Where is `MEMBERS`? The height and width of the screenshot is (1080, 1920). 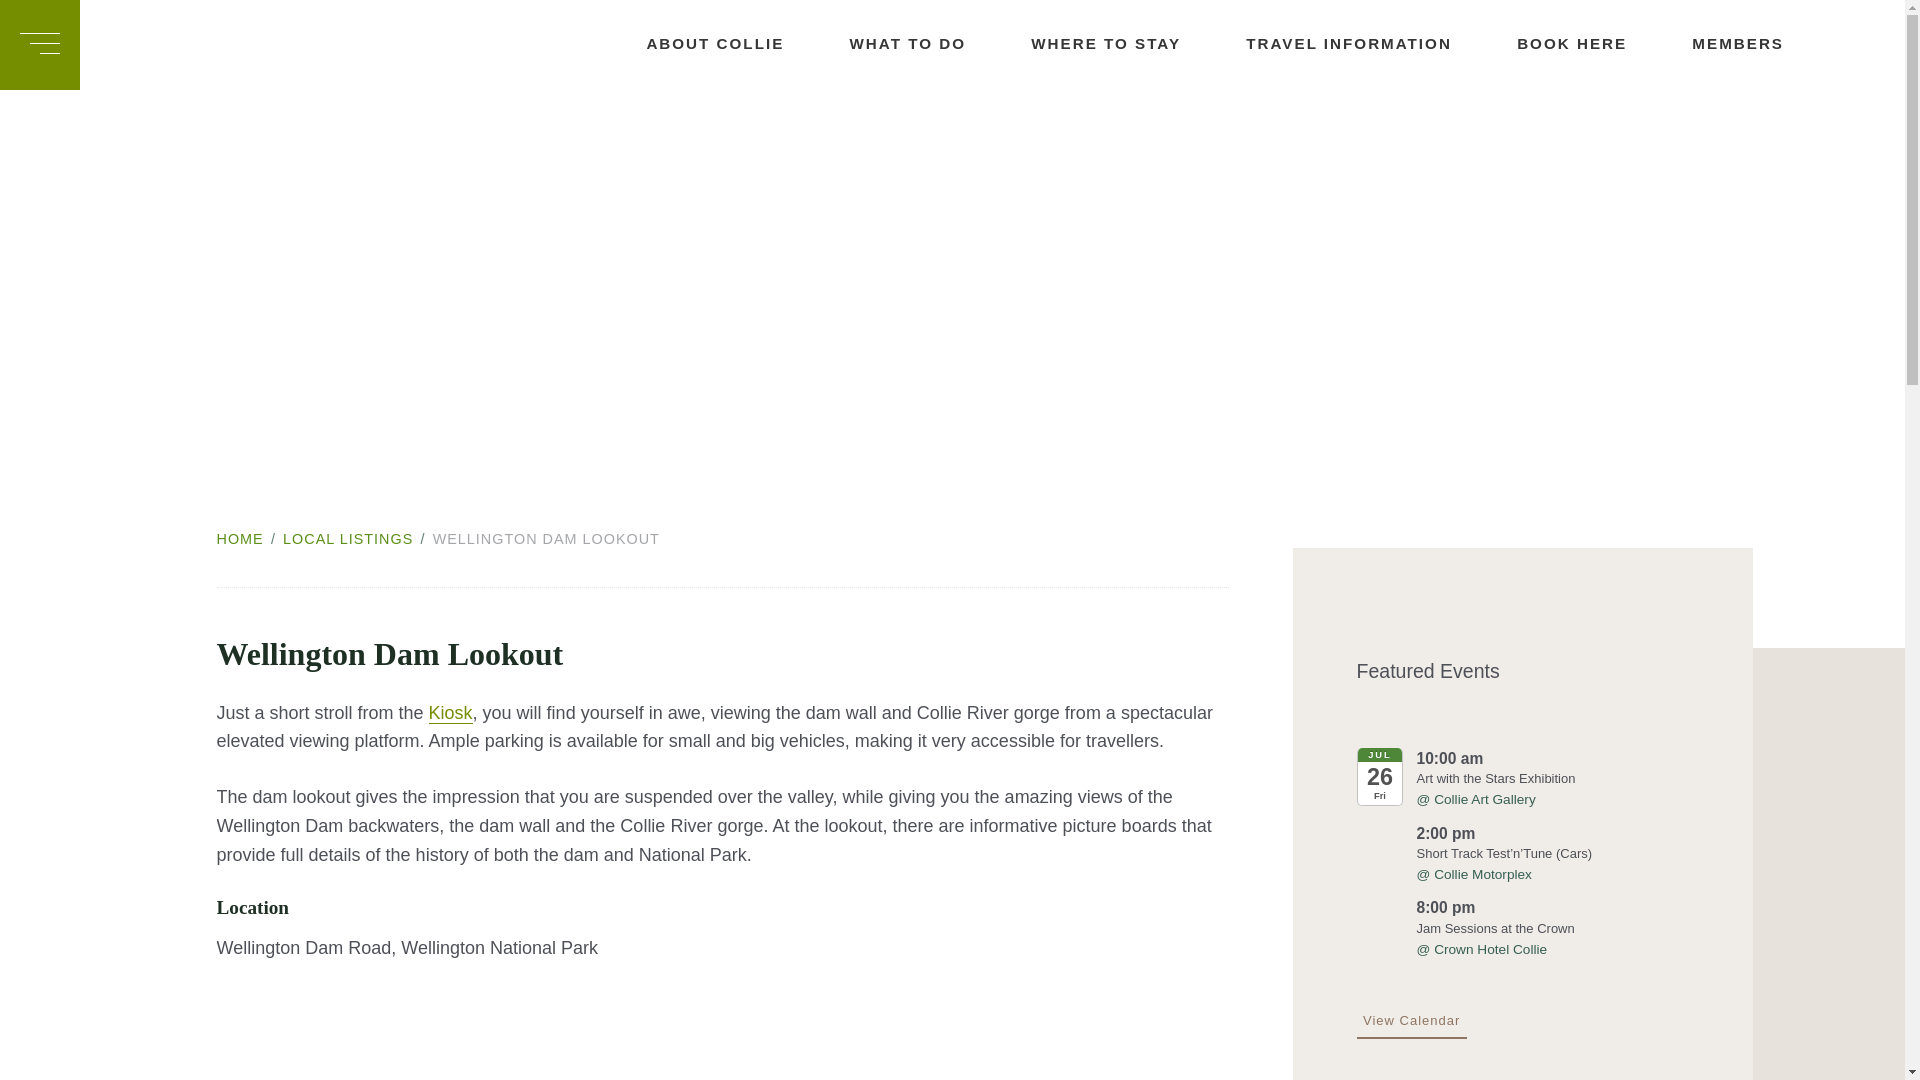
MEMBERS is located at coordinates (1708, 44).